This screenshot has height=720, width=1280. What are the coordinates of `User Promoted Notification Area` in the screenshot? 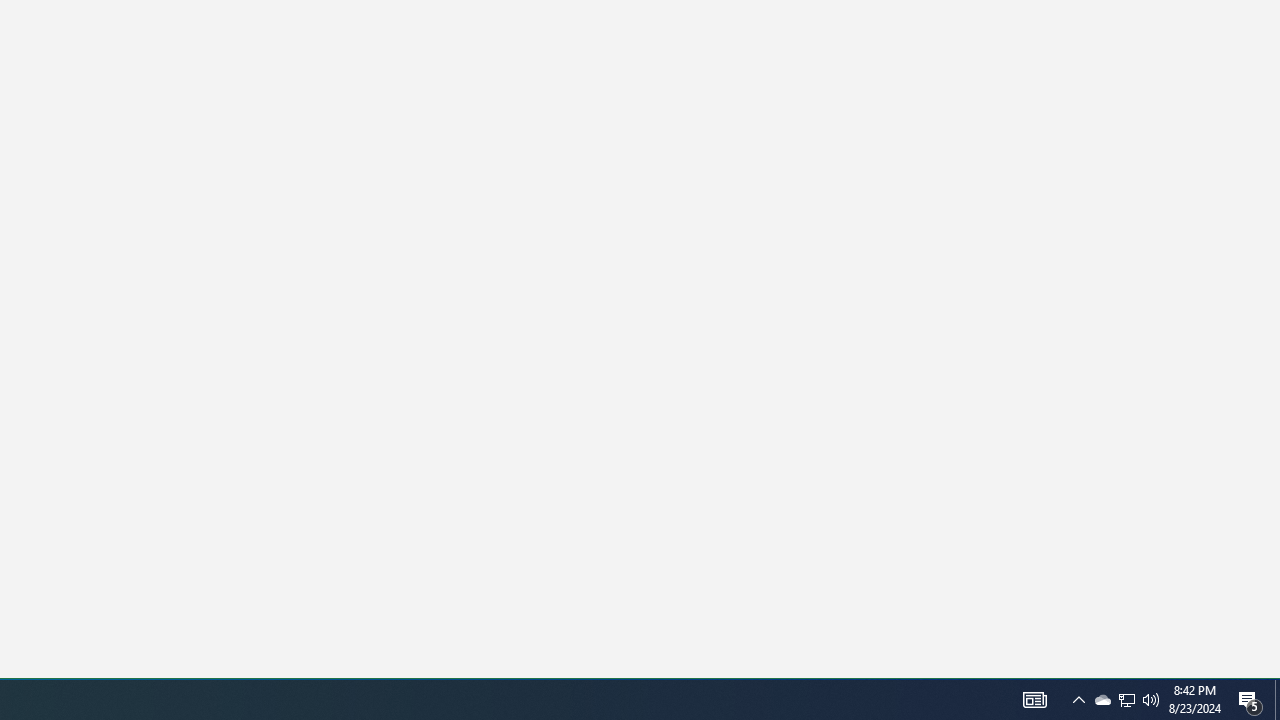 It's located at (1126, 700).